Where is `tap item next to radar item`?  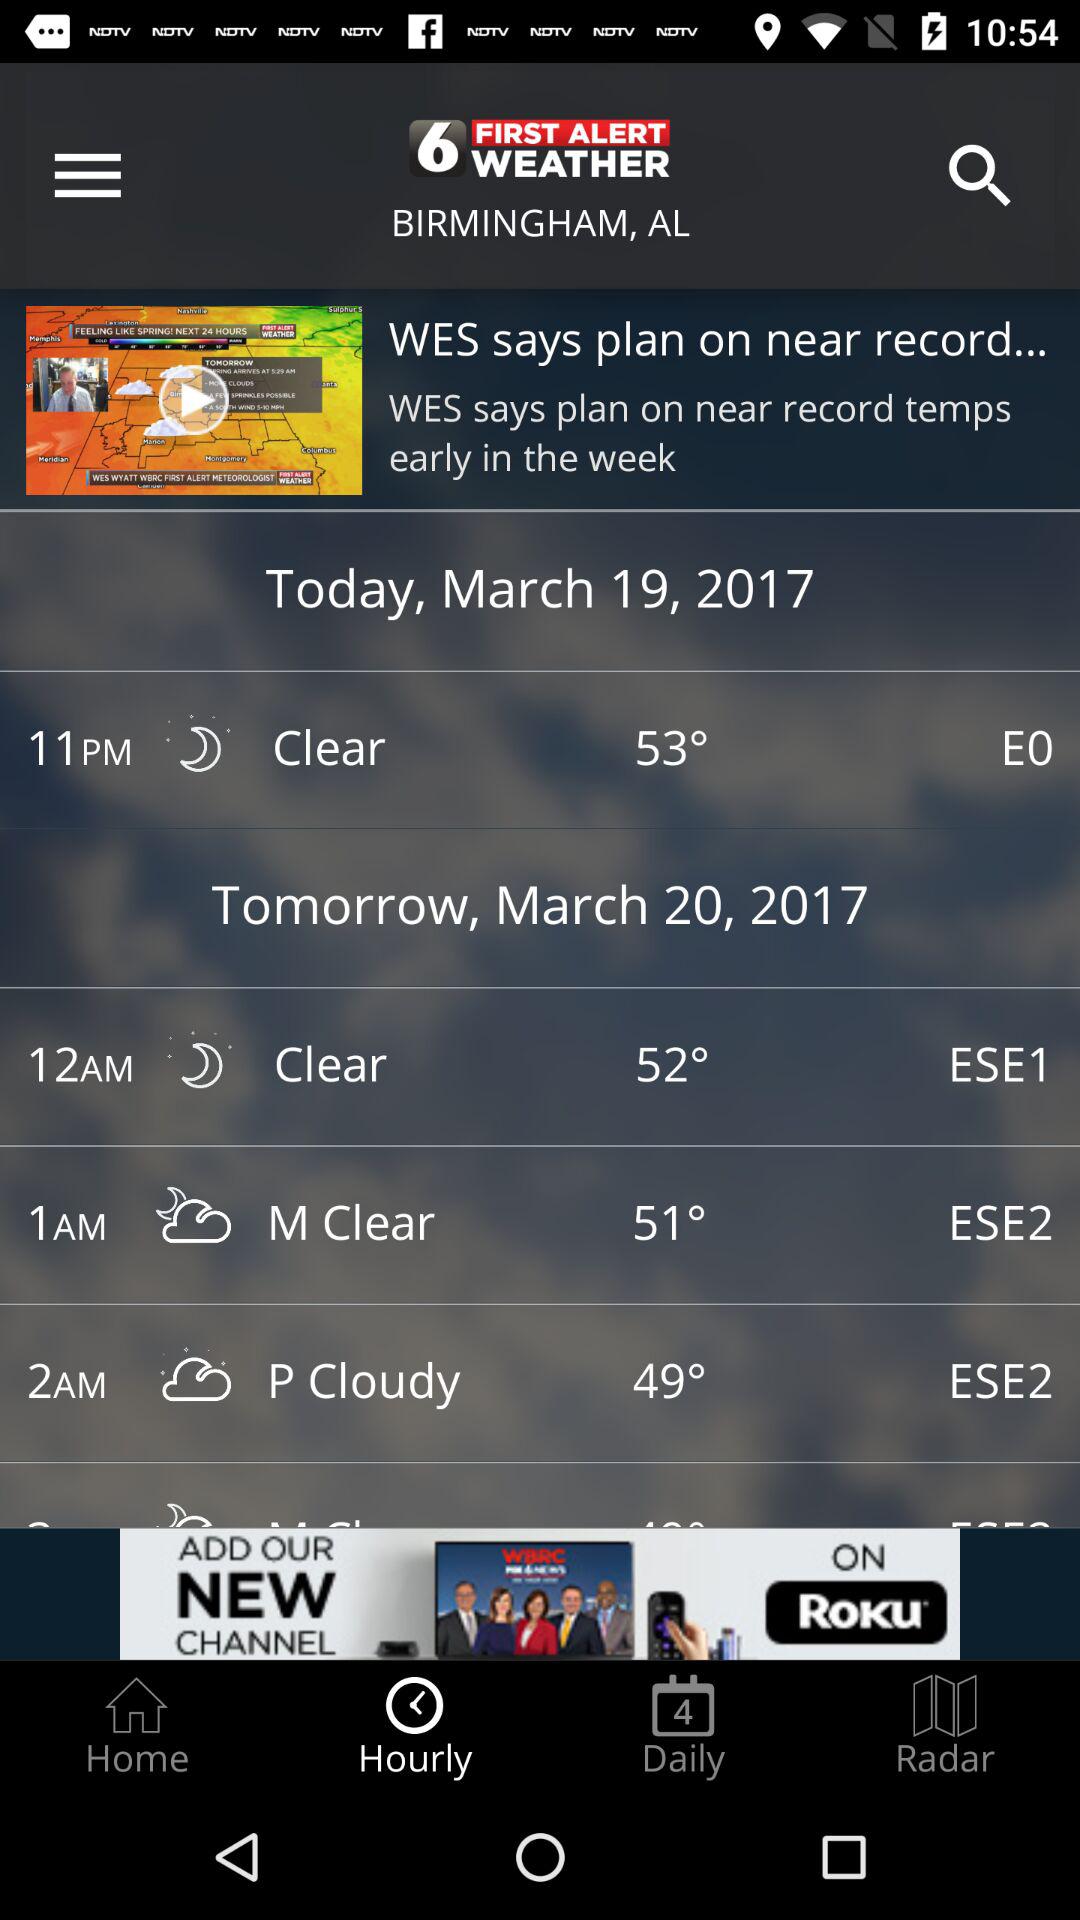 tap item next to radar item is located at coordinates (683, 1726).